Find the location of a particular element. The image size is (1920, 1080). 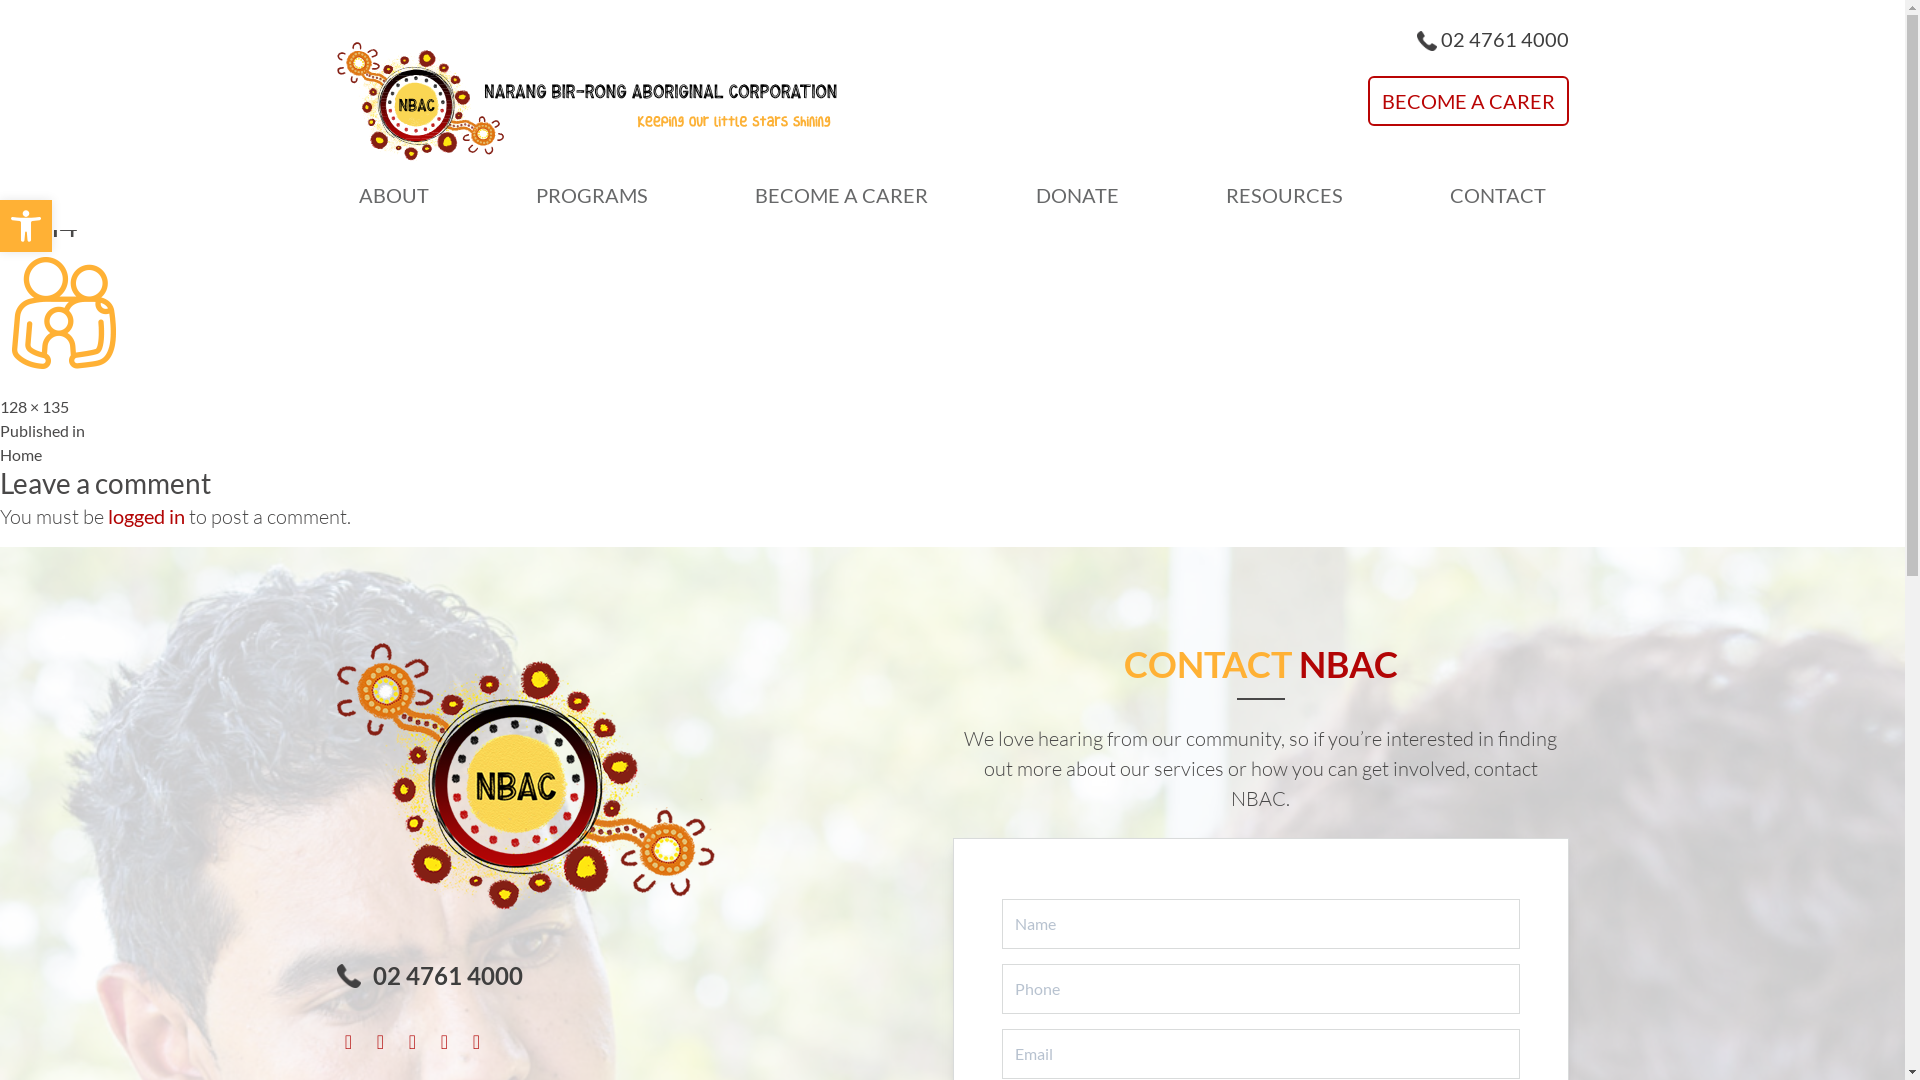

PROGRAMS is located at coordinates (592, 194).